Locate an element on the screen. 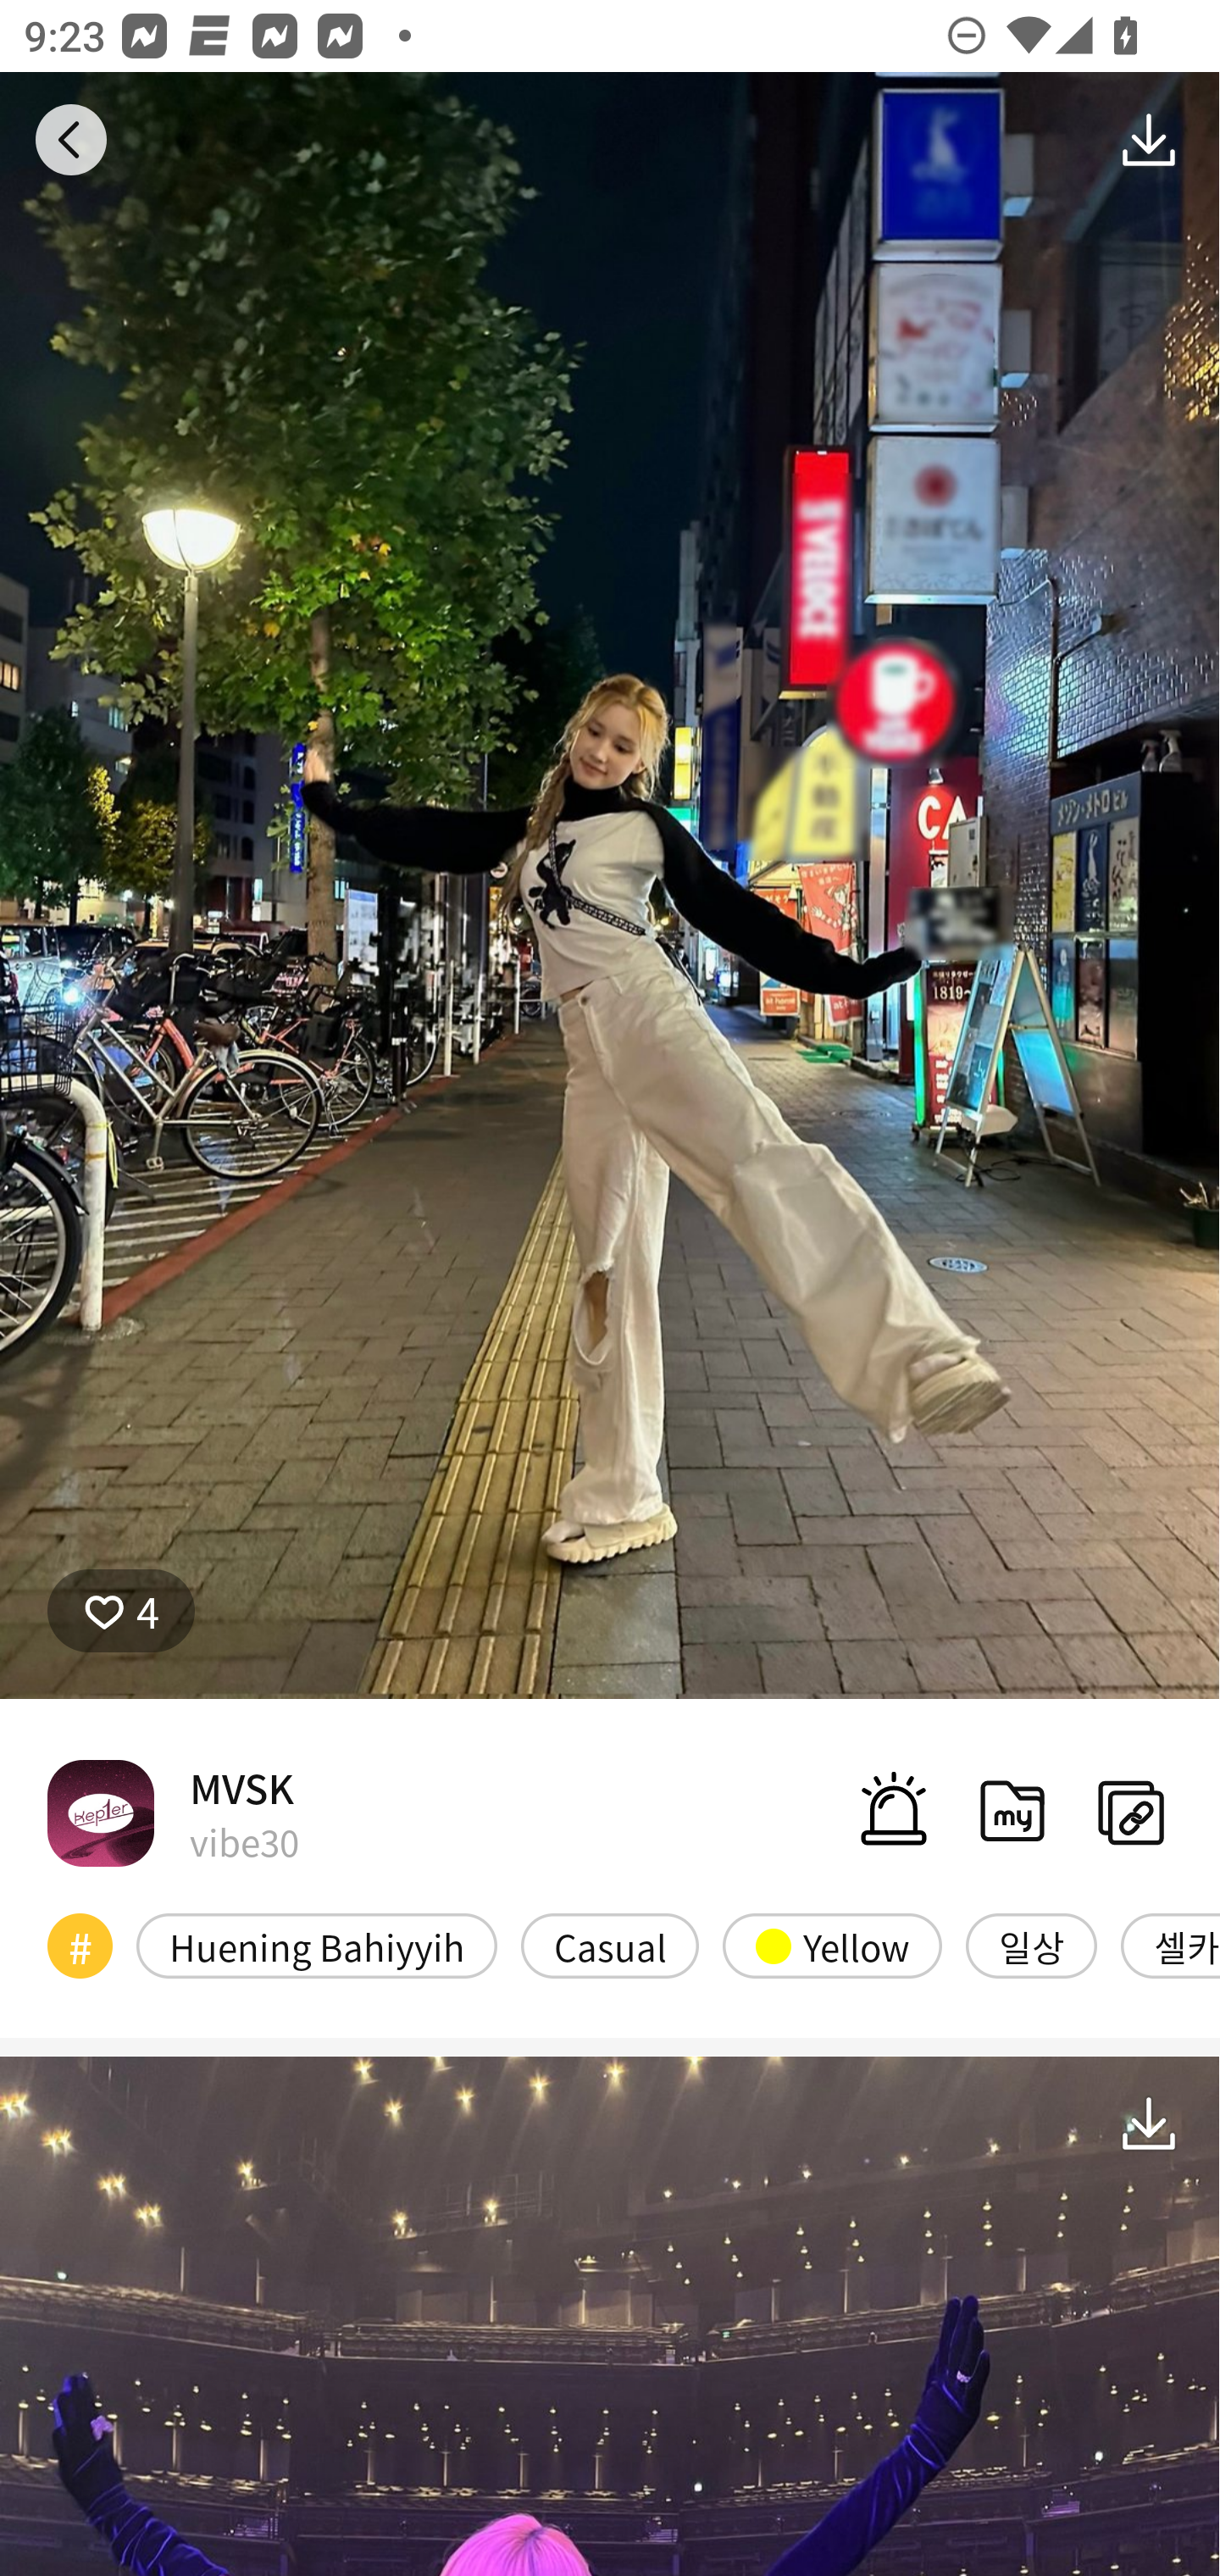 Image resolution: width=1220 pixels, height=2576 pixels. Huening Bahiyyih is located at coordinates (317, 1946).